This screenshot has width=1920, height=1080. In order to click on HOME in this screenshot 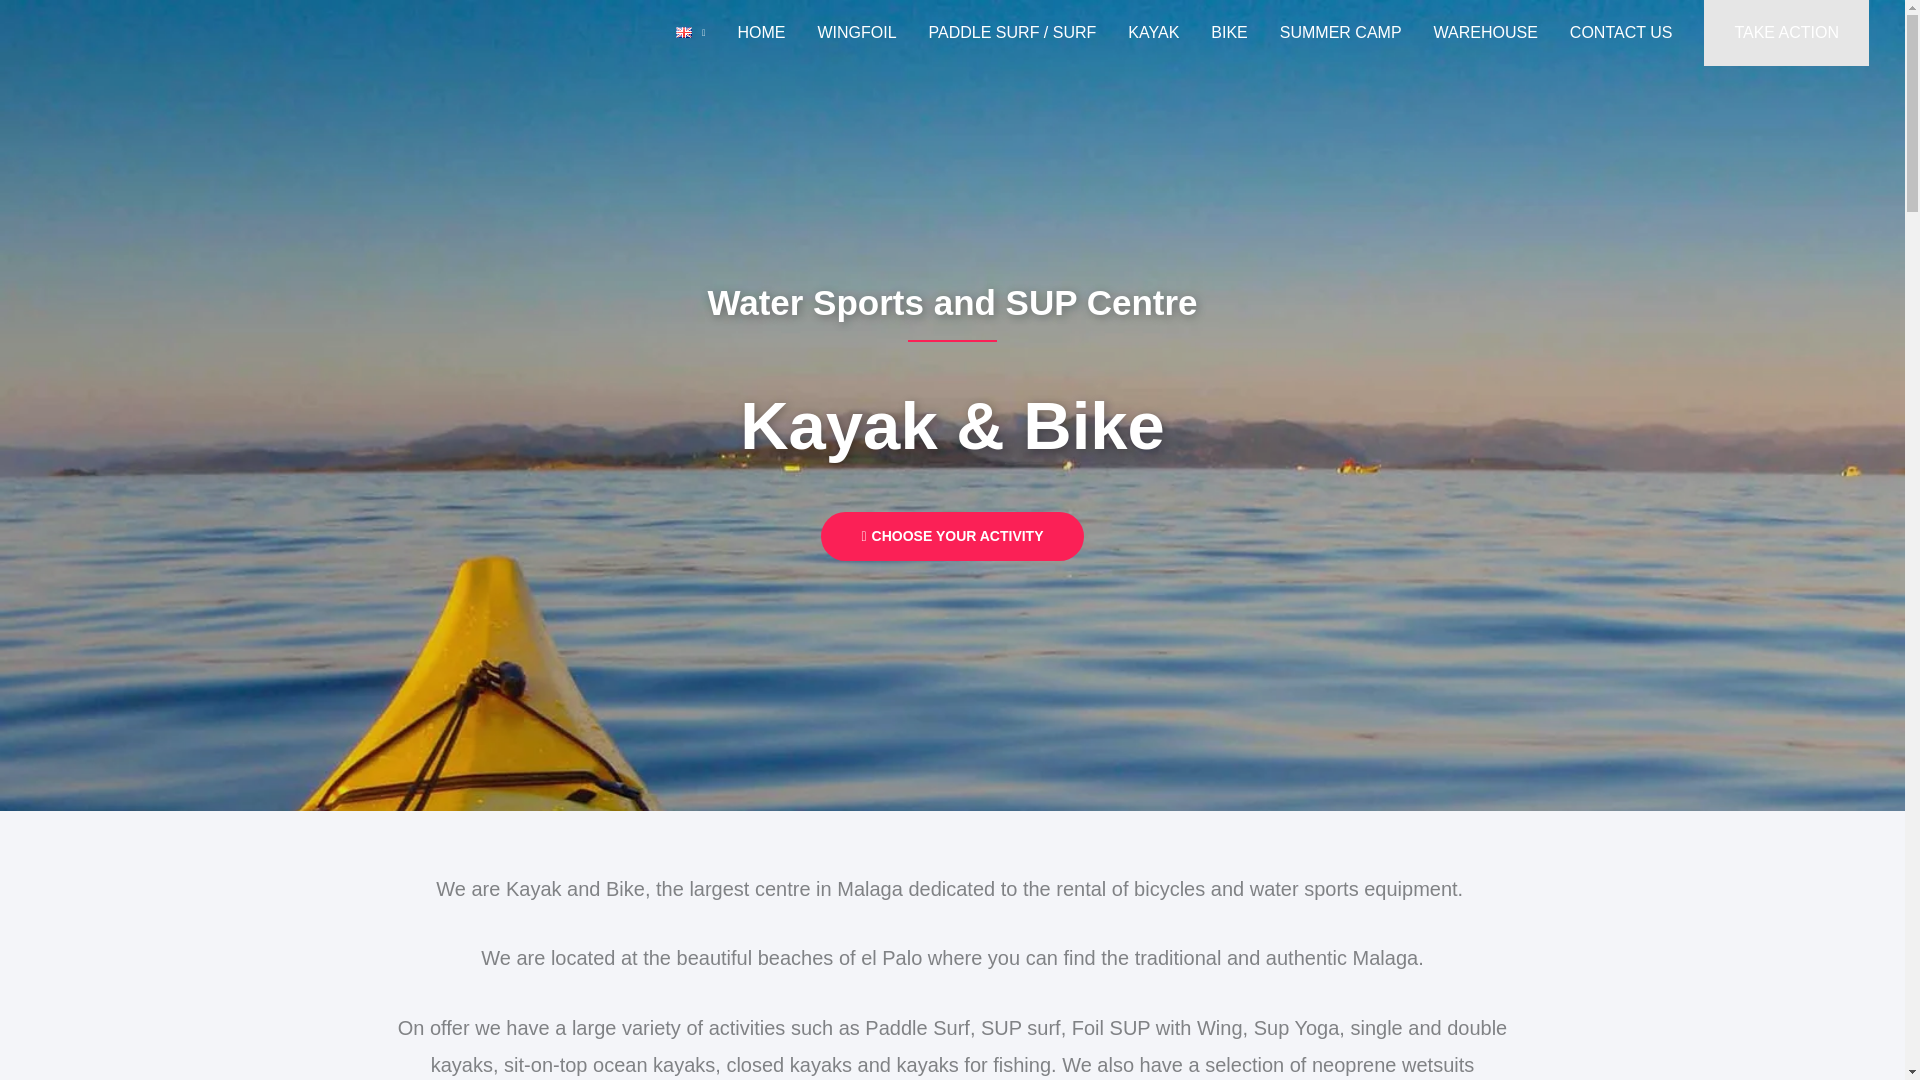, I will do `click(760, 32)`.